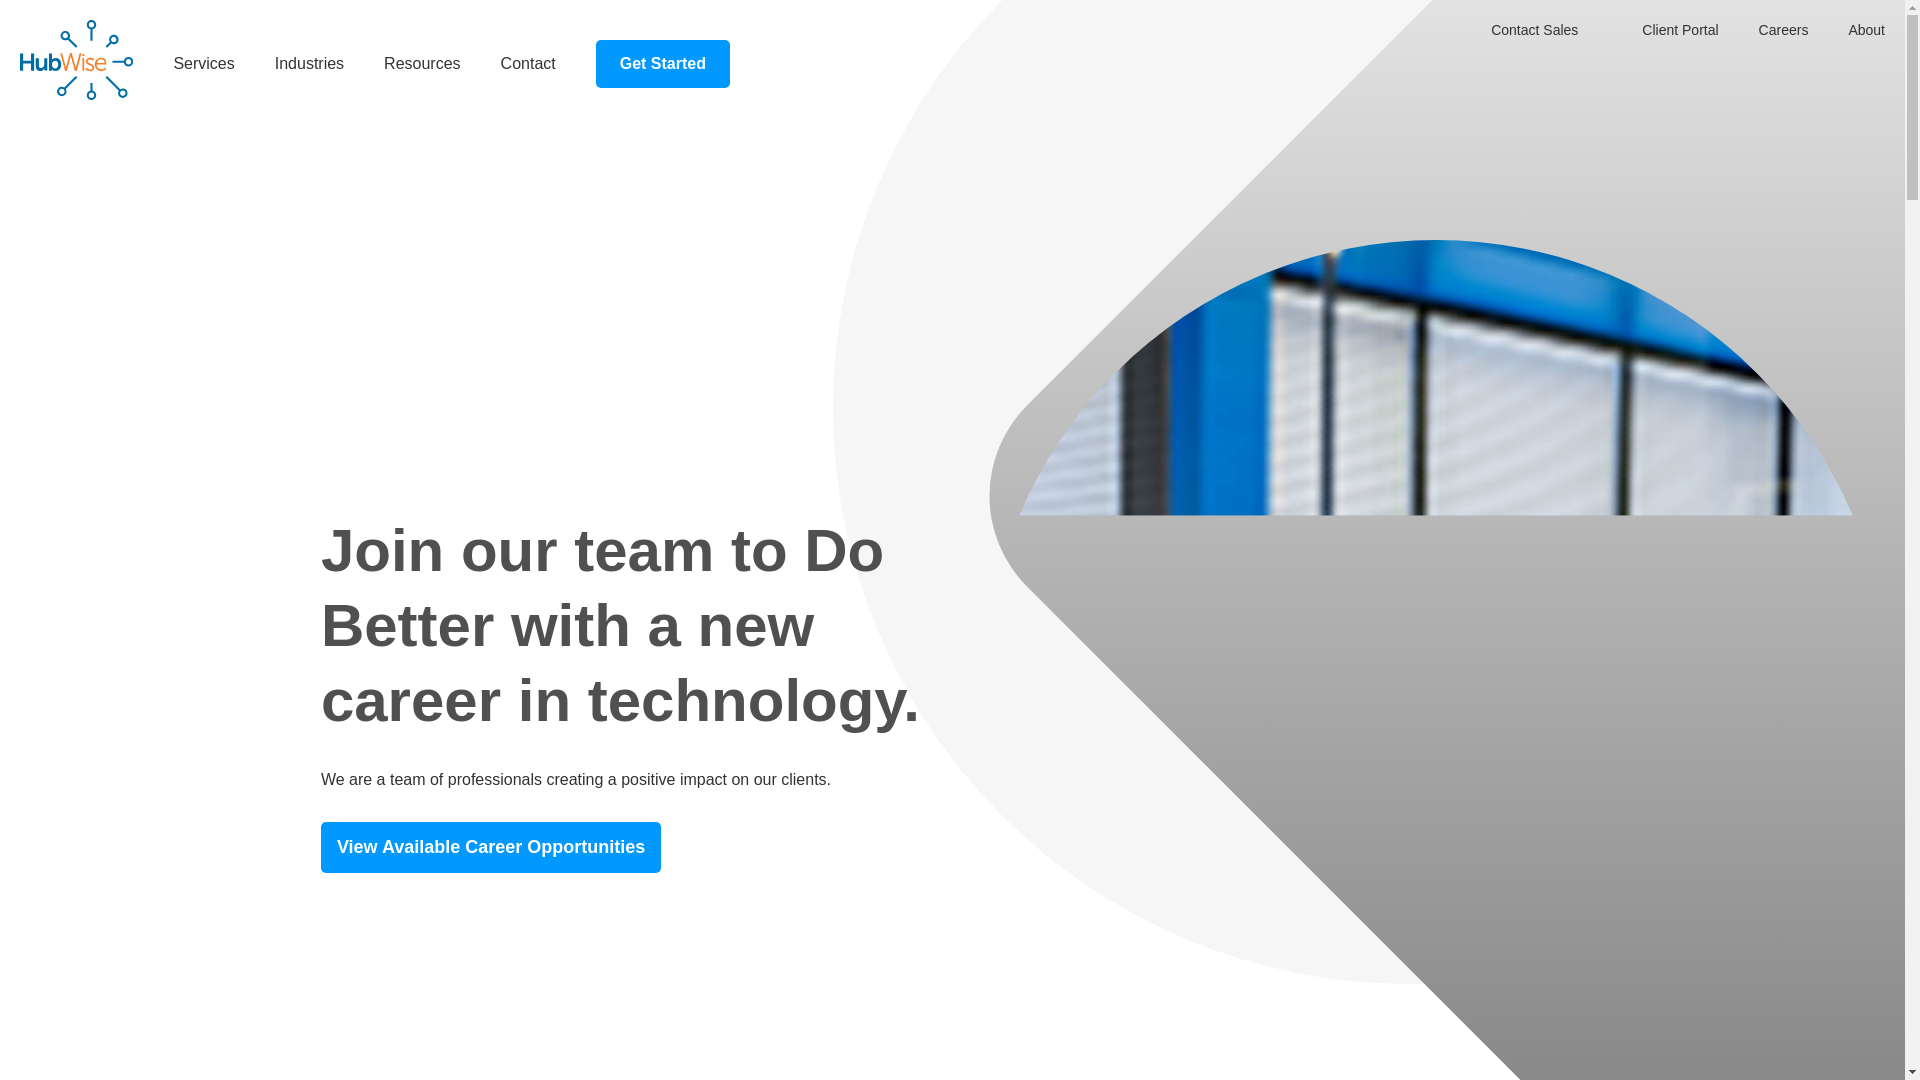  What do you see at coordinates (528, 63) in the screenshot?
I see `Contact` at bounding box center [528, 63].